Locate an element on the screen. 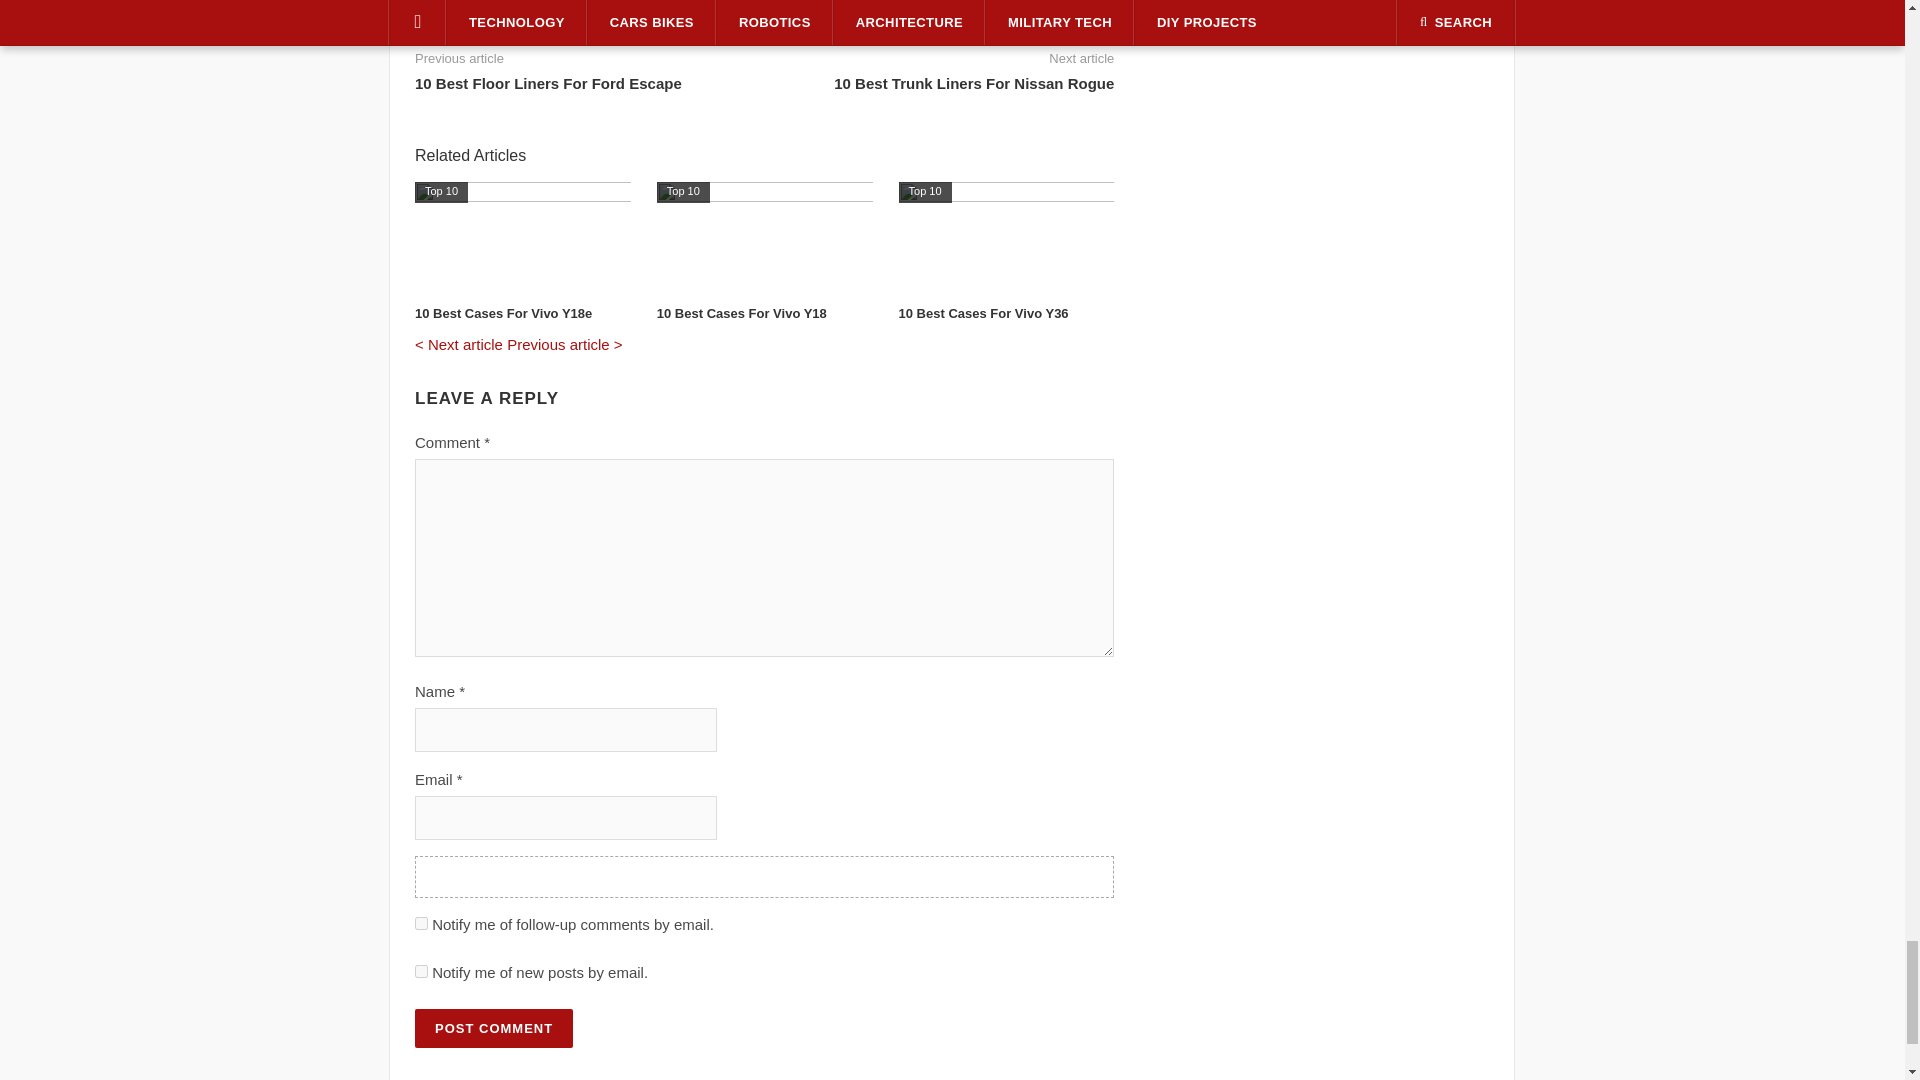 The width and height of the screenshot is (1920, 1080). 10 Best Cases For Vivo Y18 is located at coordinates (764, 237).